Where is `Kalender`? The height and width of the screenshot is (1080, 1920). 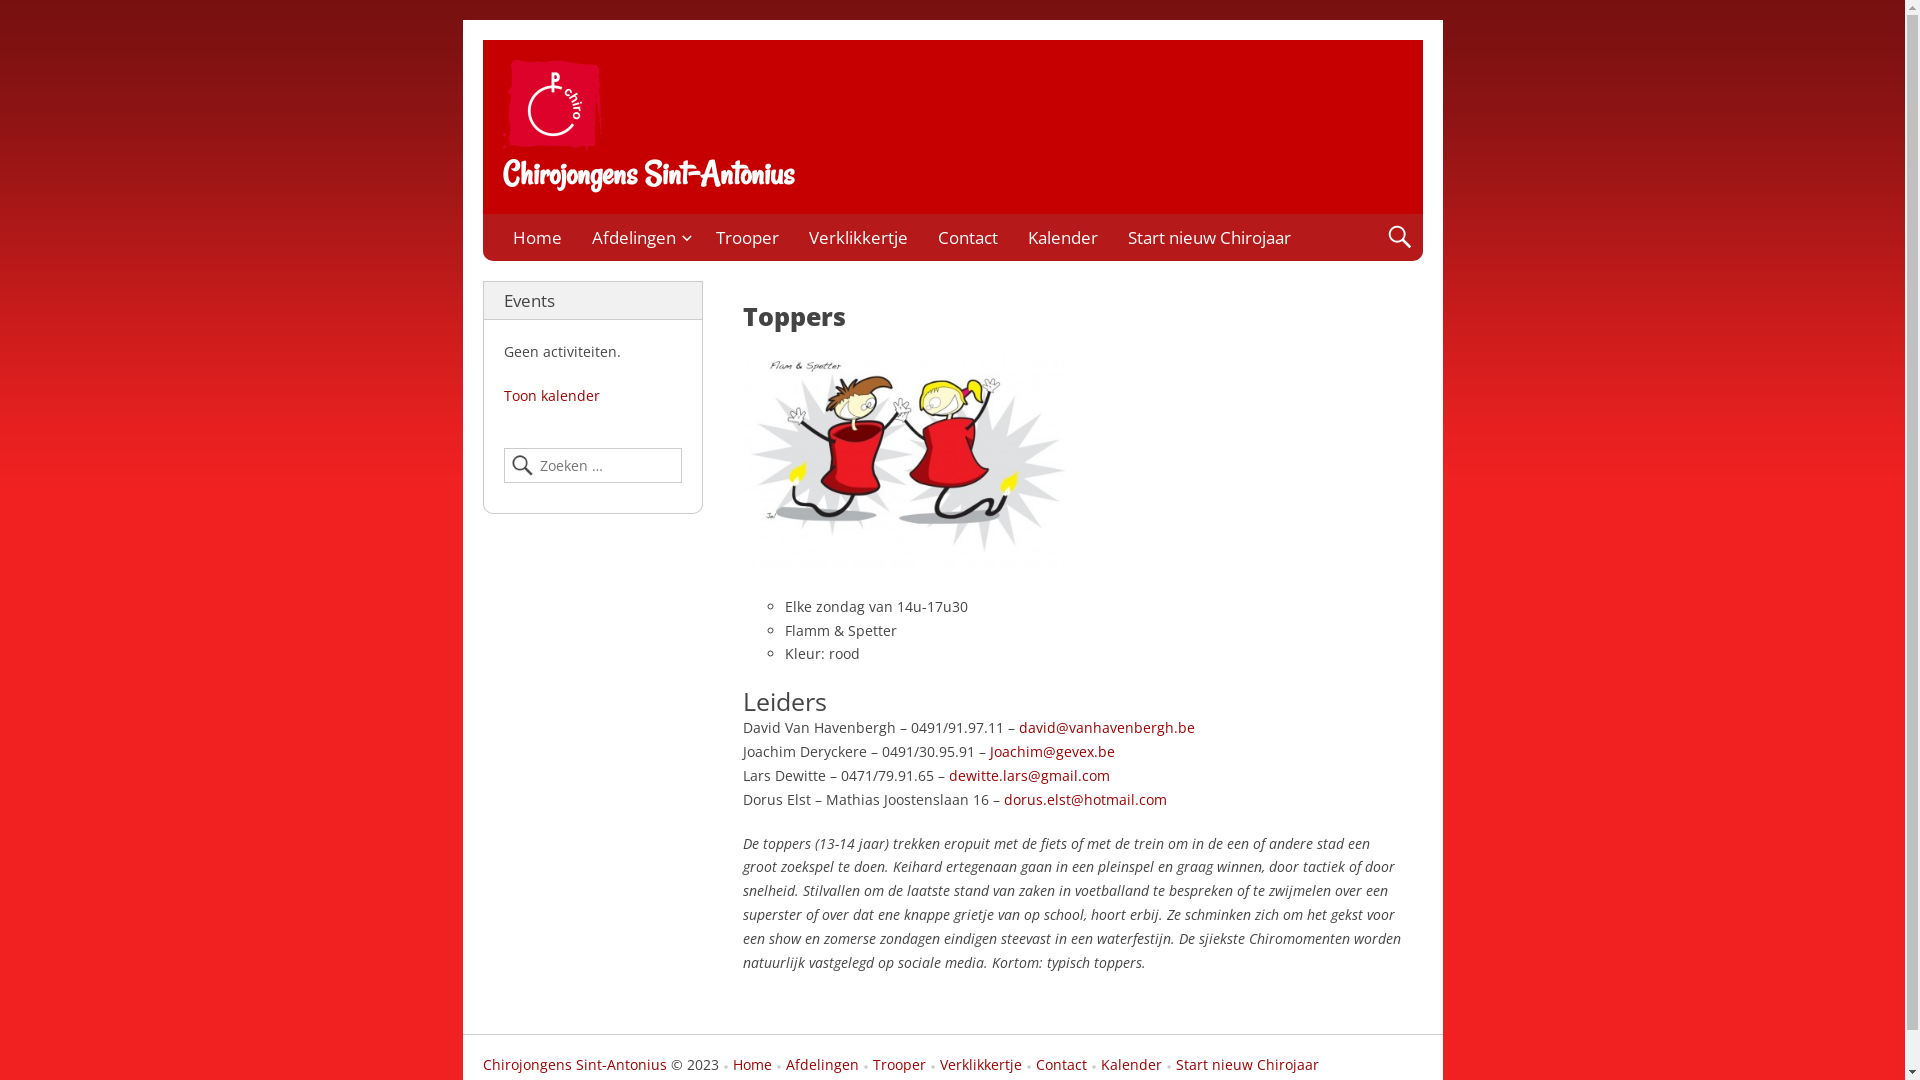 Kalender is located at coordinates (1062, 238).